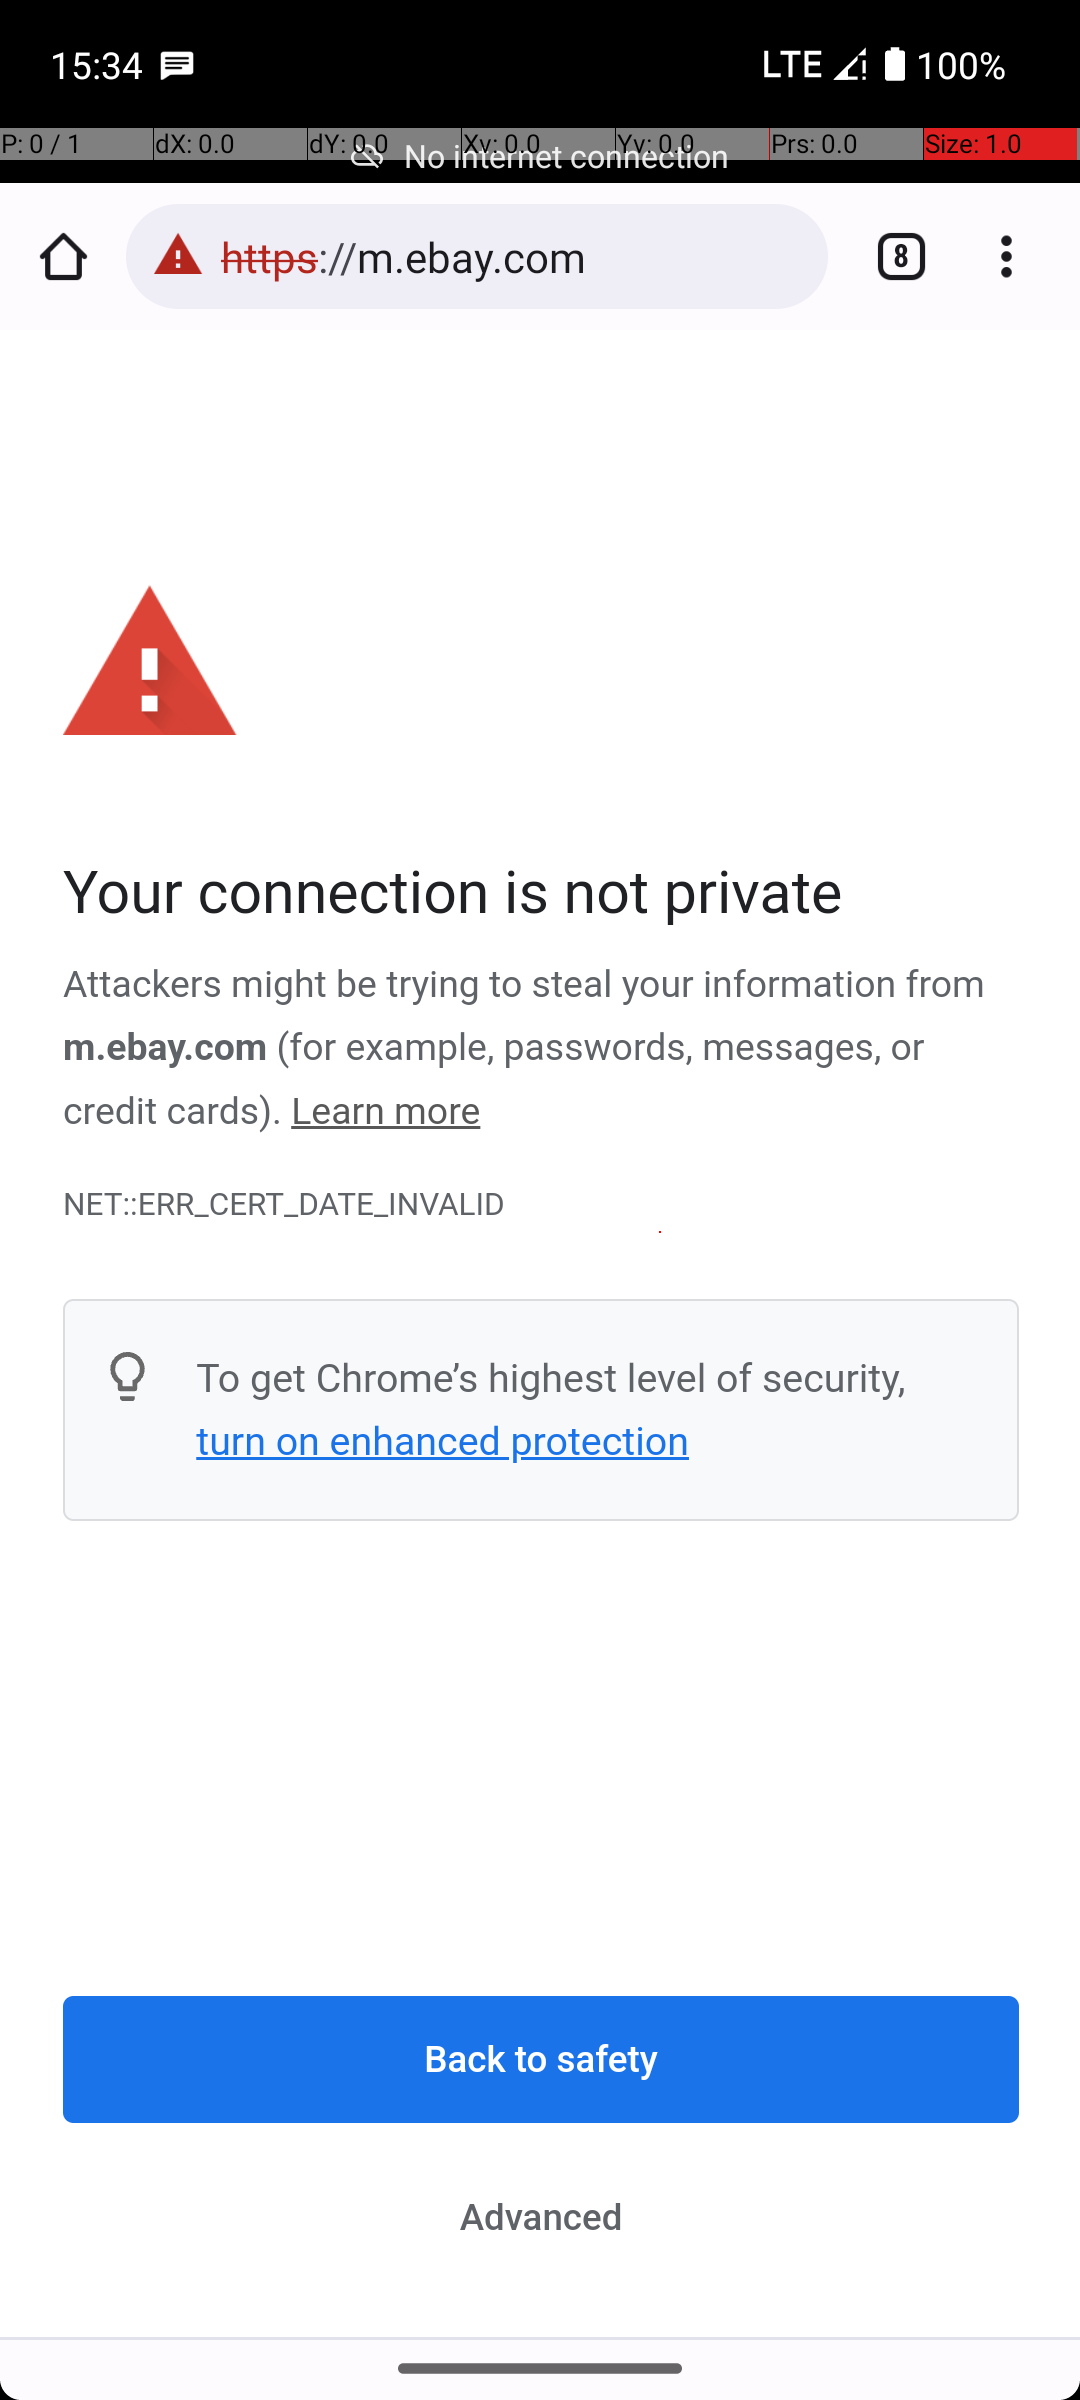 This screenshot has width=1080, height=2400. What do you see at coordinates (166, 1048) in the screenshot?
I see `m.ebay.com` at bounding box center [166, 1048].